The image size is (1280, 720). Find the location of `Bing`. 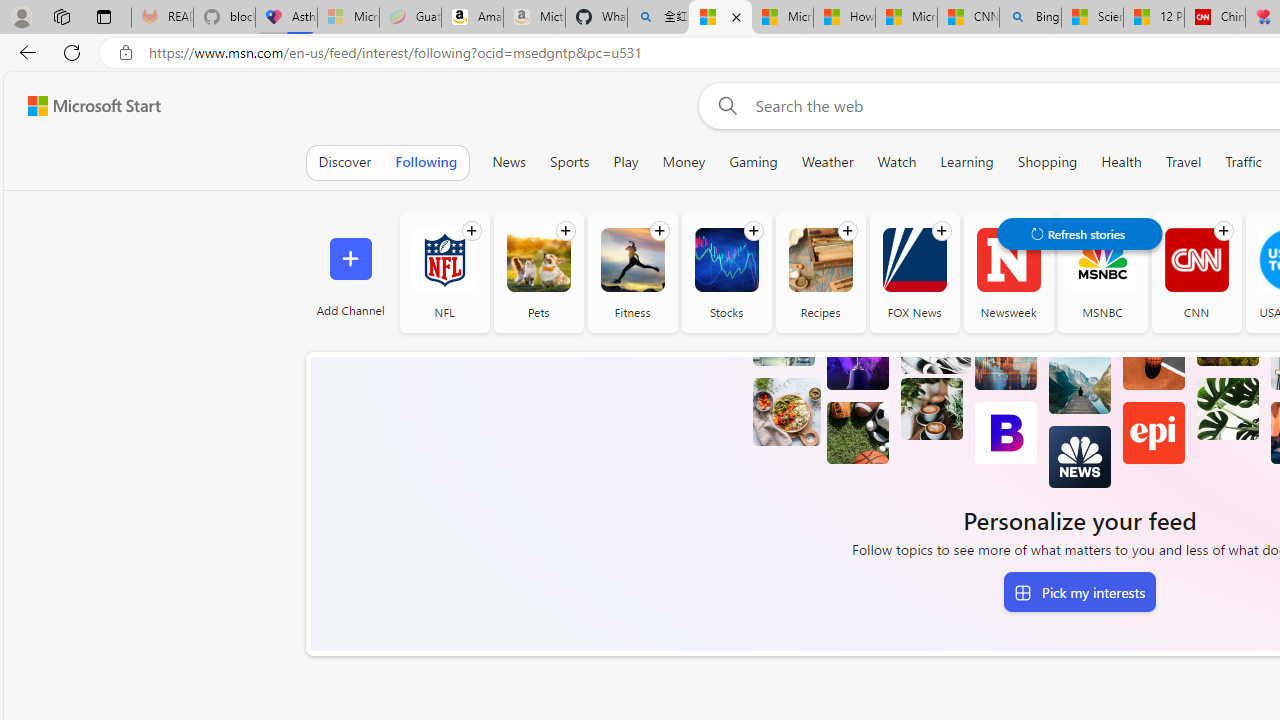

Bing is located at coordinates (1030, 18).